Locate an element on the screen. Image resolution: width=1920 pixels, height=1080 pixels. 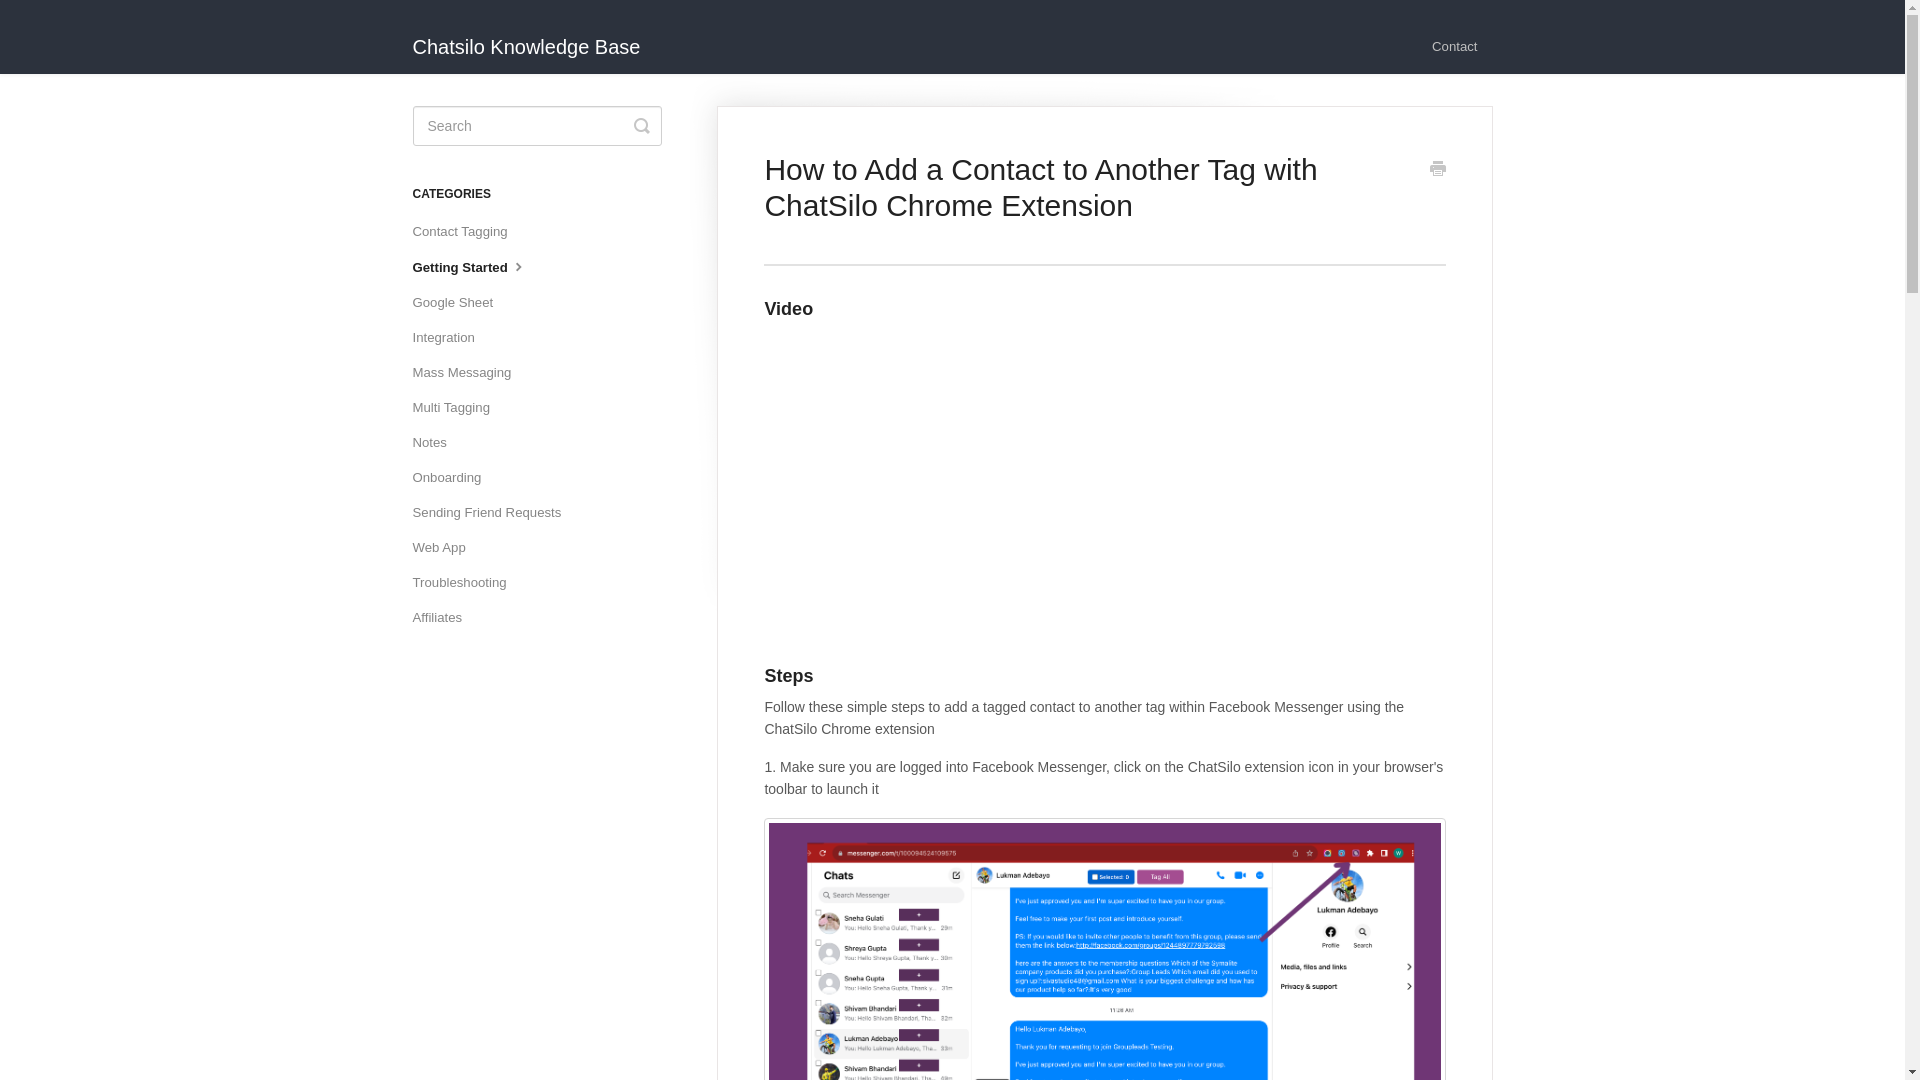
Sending Friend Requests is located at coordinates (494, 512).